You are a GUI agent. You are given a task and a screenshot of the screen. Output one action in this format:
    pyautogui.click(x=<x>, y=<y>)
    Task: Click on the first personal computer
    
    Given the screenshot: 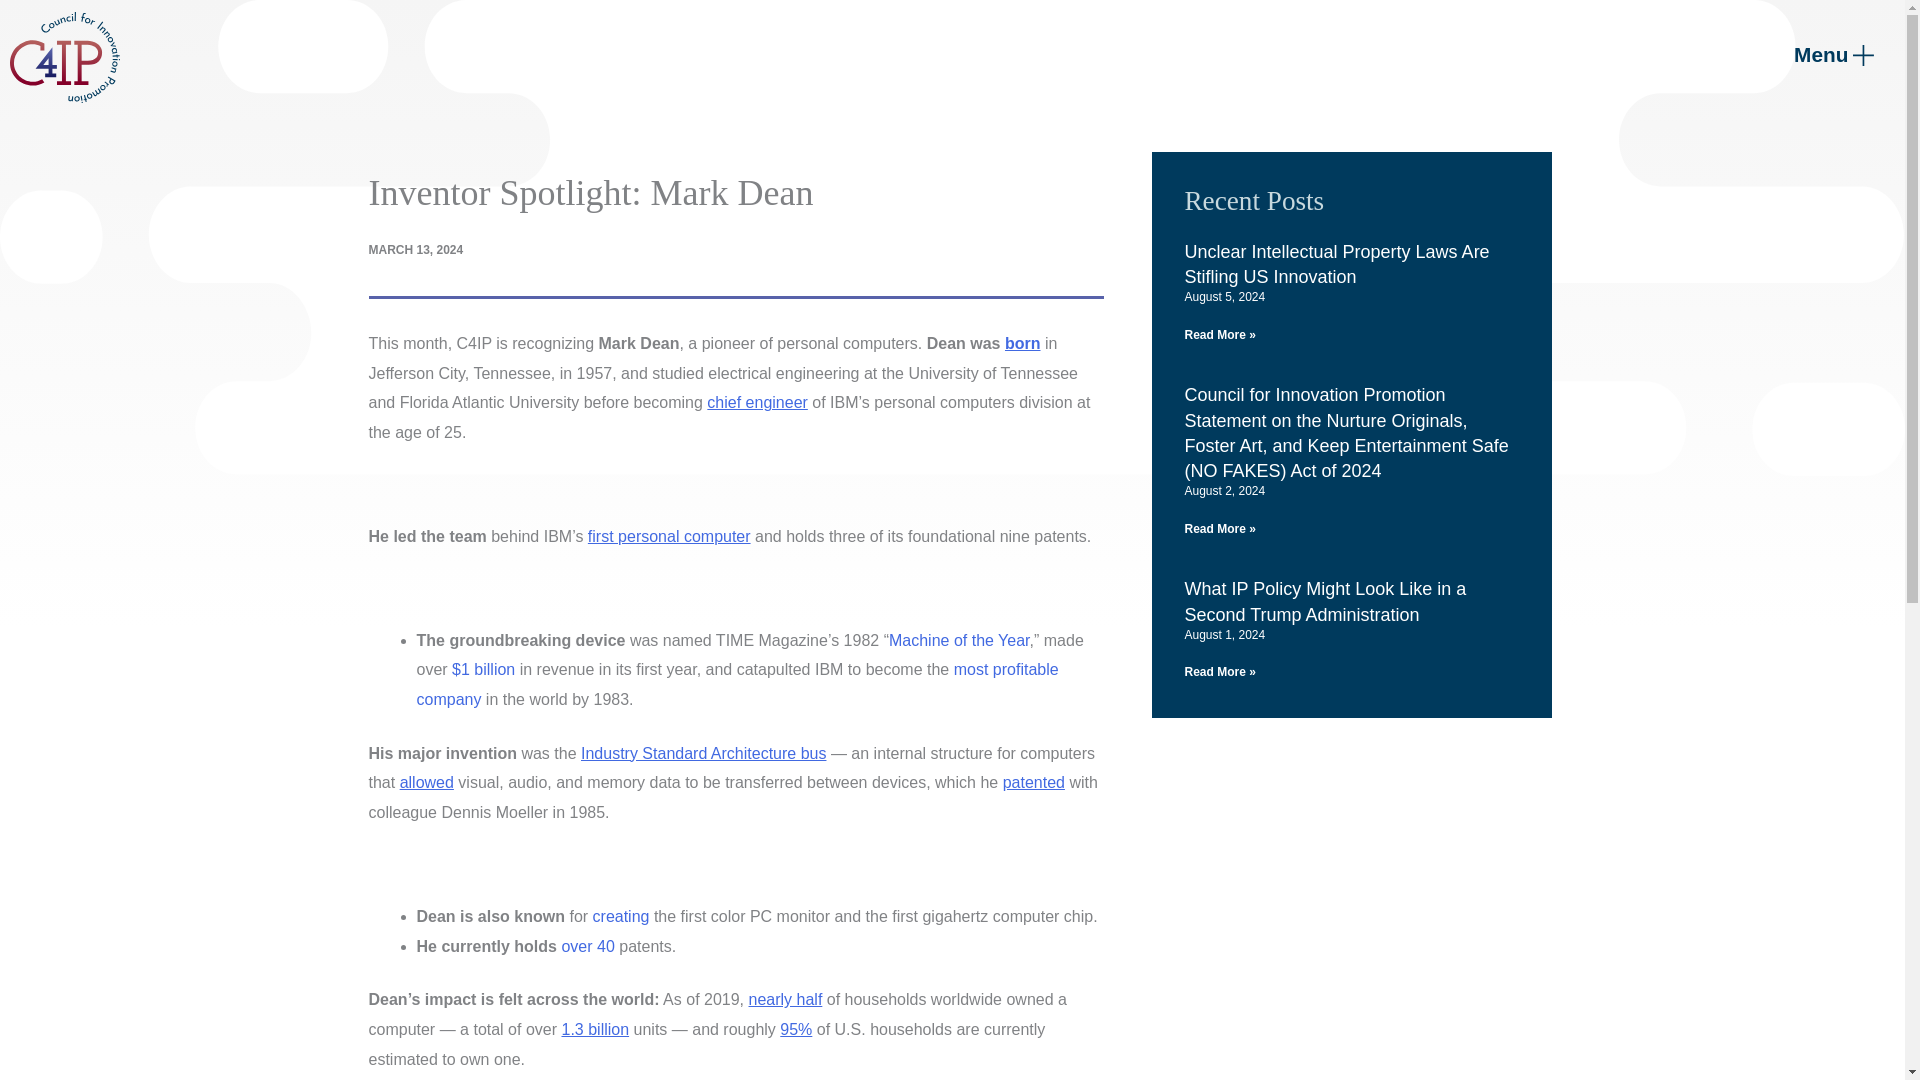 What is the action you would take?
    pyautogui.click(x=668, y=536)
    